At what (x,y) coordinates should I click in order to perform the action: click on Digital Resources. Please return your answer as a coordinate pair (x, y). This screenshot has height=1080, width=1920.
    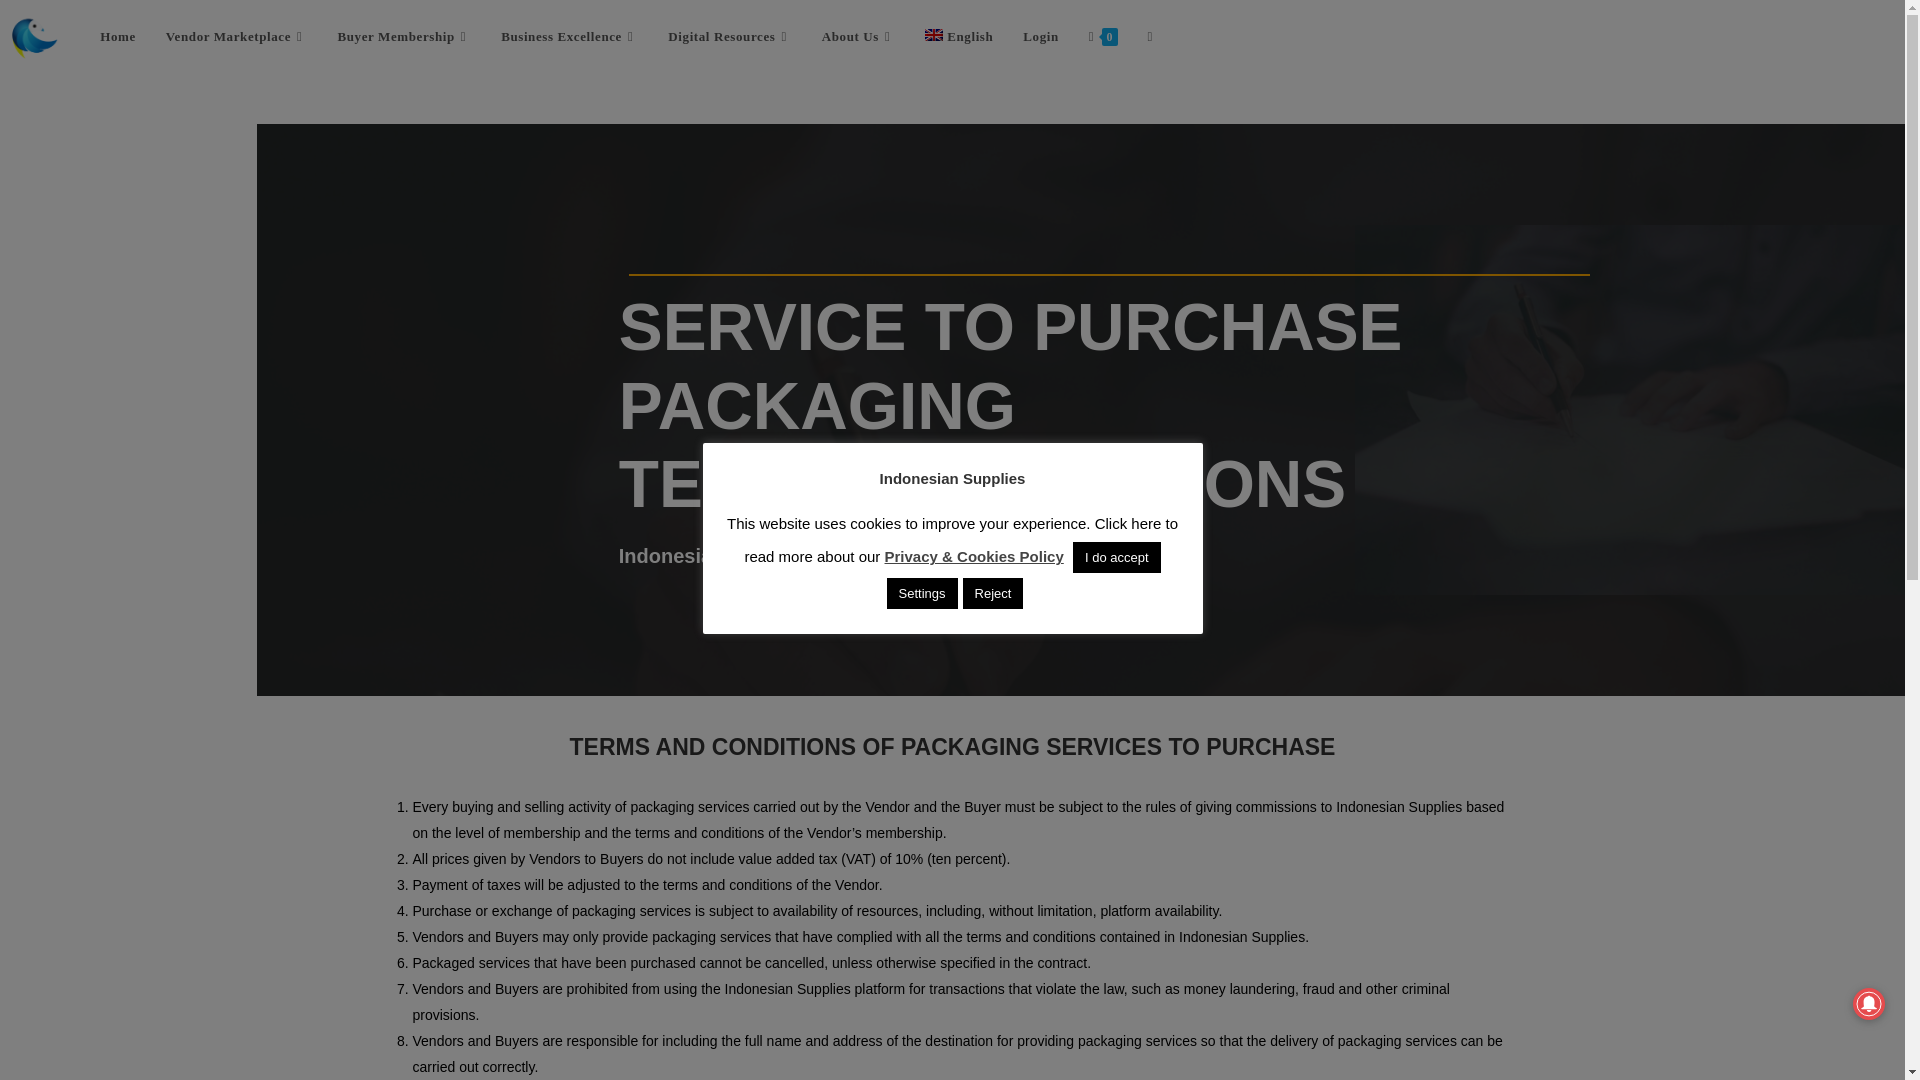
    Looking at the image, I should click on (729, 37).